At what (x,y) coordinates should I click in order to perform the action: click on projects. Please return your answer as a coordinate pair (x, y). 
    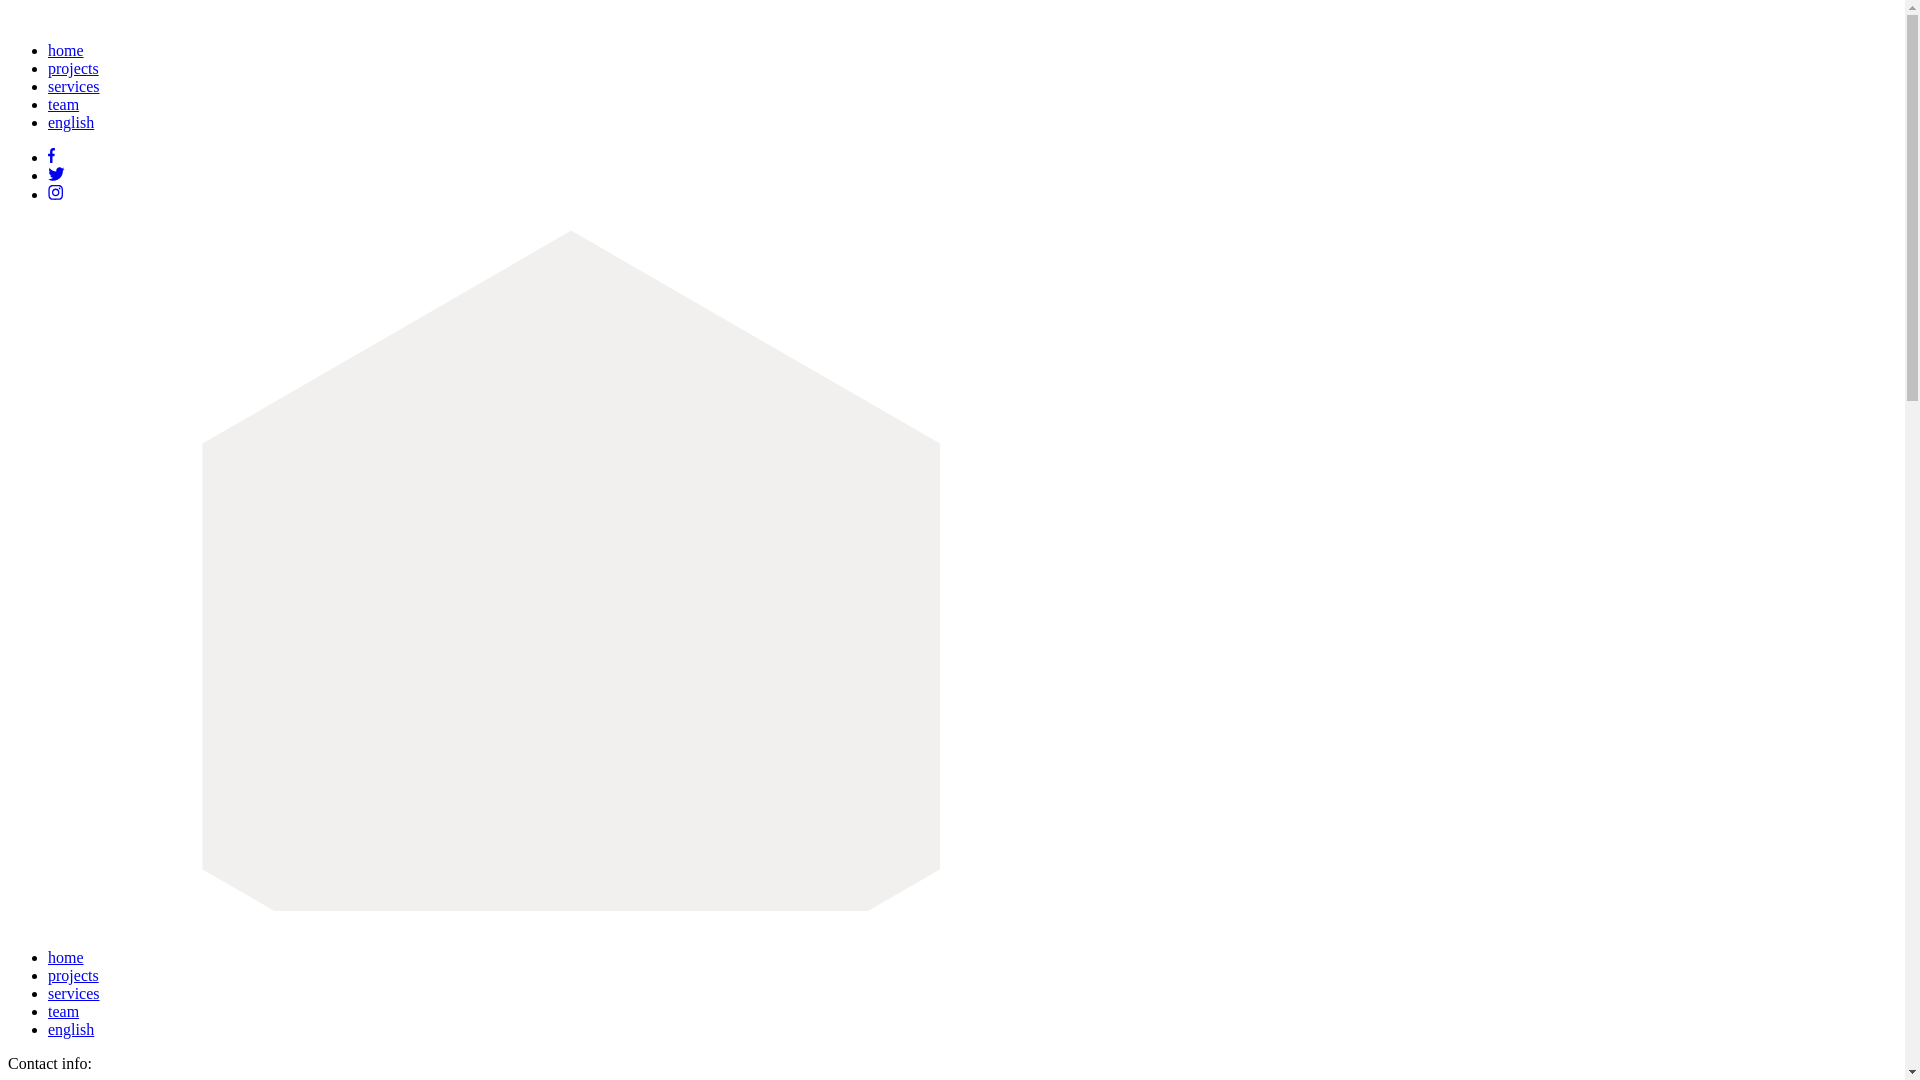
    Looking at the image, I should click on (74, 976).